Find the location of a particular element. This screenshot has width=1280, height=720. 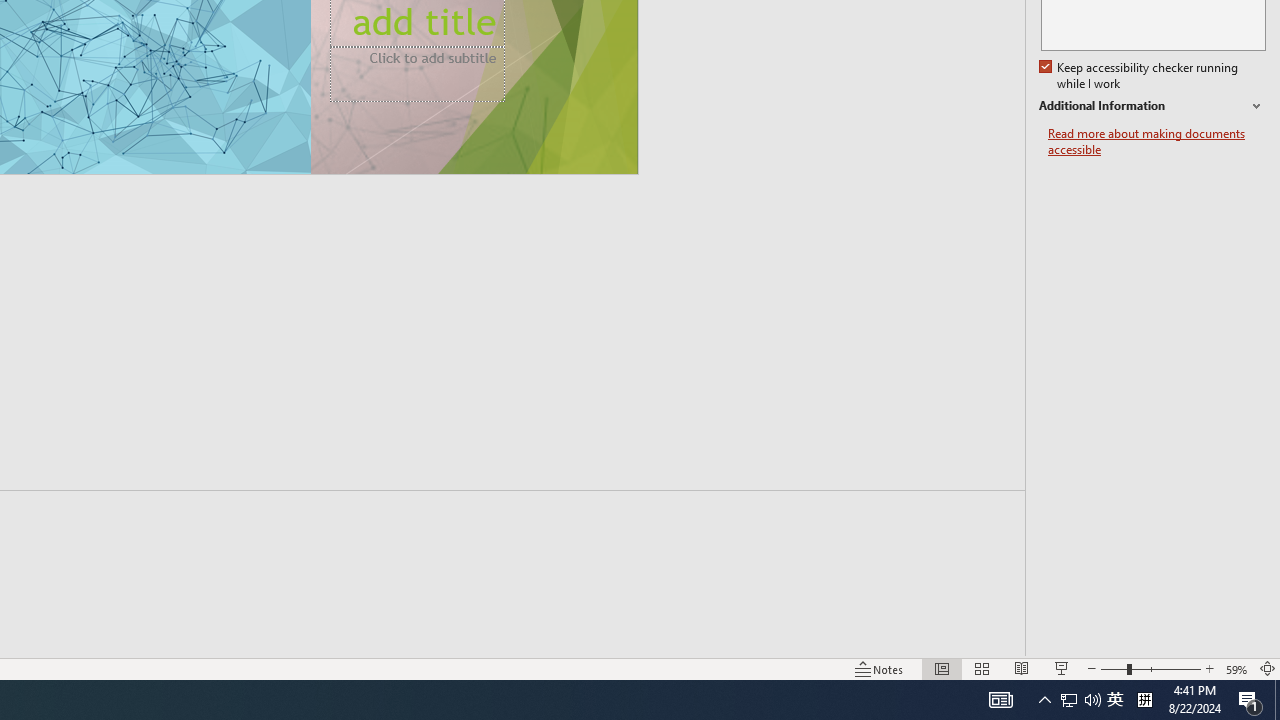

Subtitle TextBox is located at coordinates (418, 74).